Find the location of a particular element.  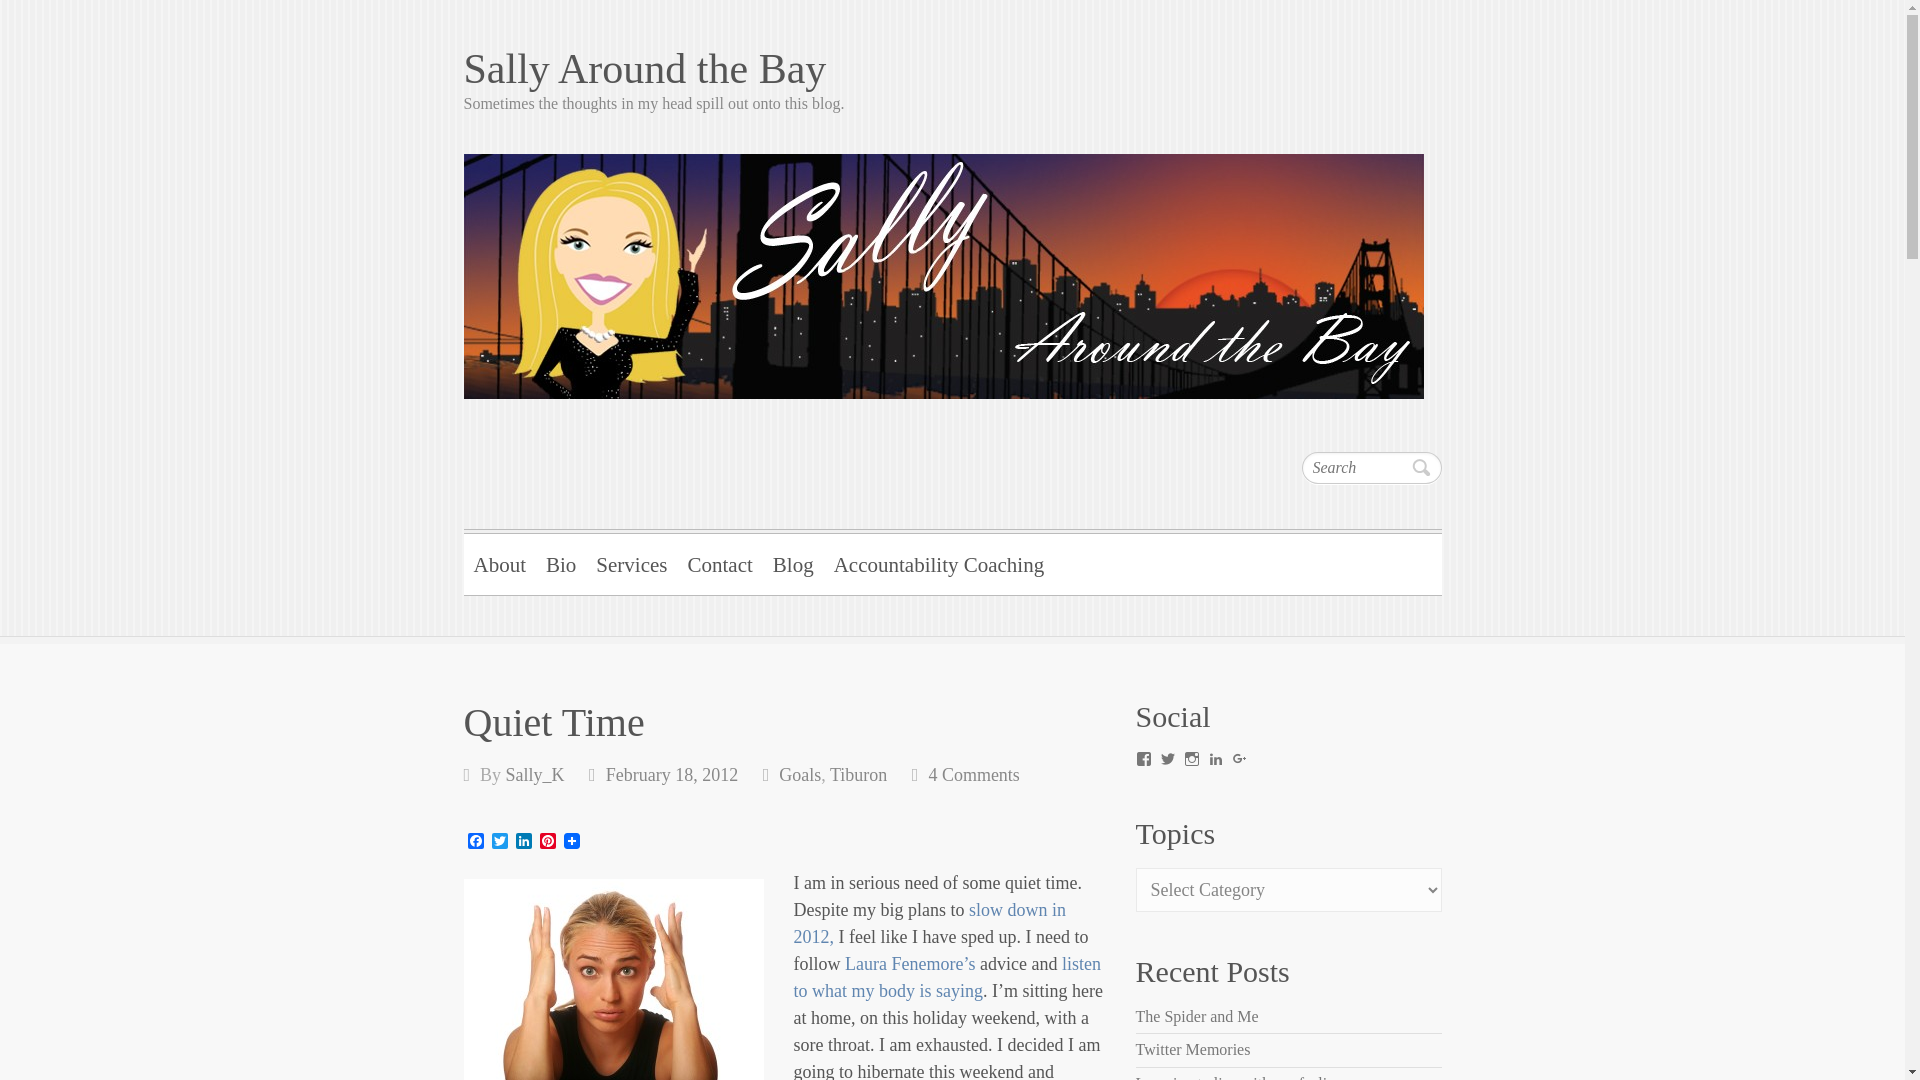

LinkedIn is located at coordinates (524, 842).